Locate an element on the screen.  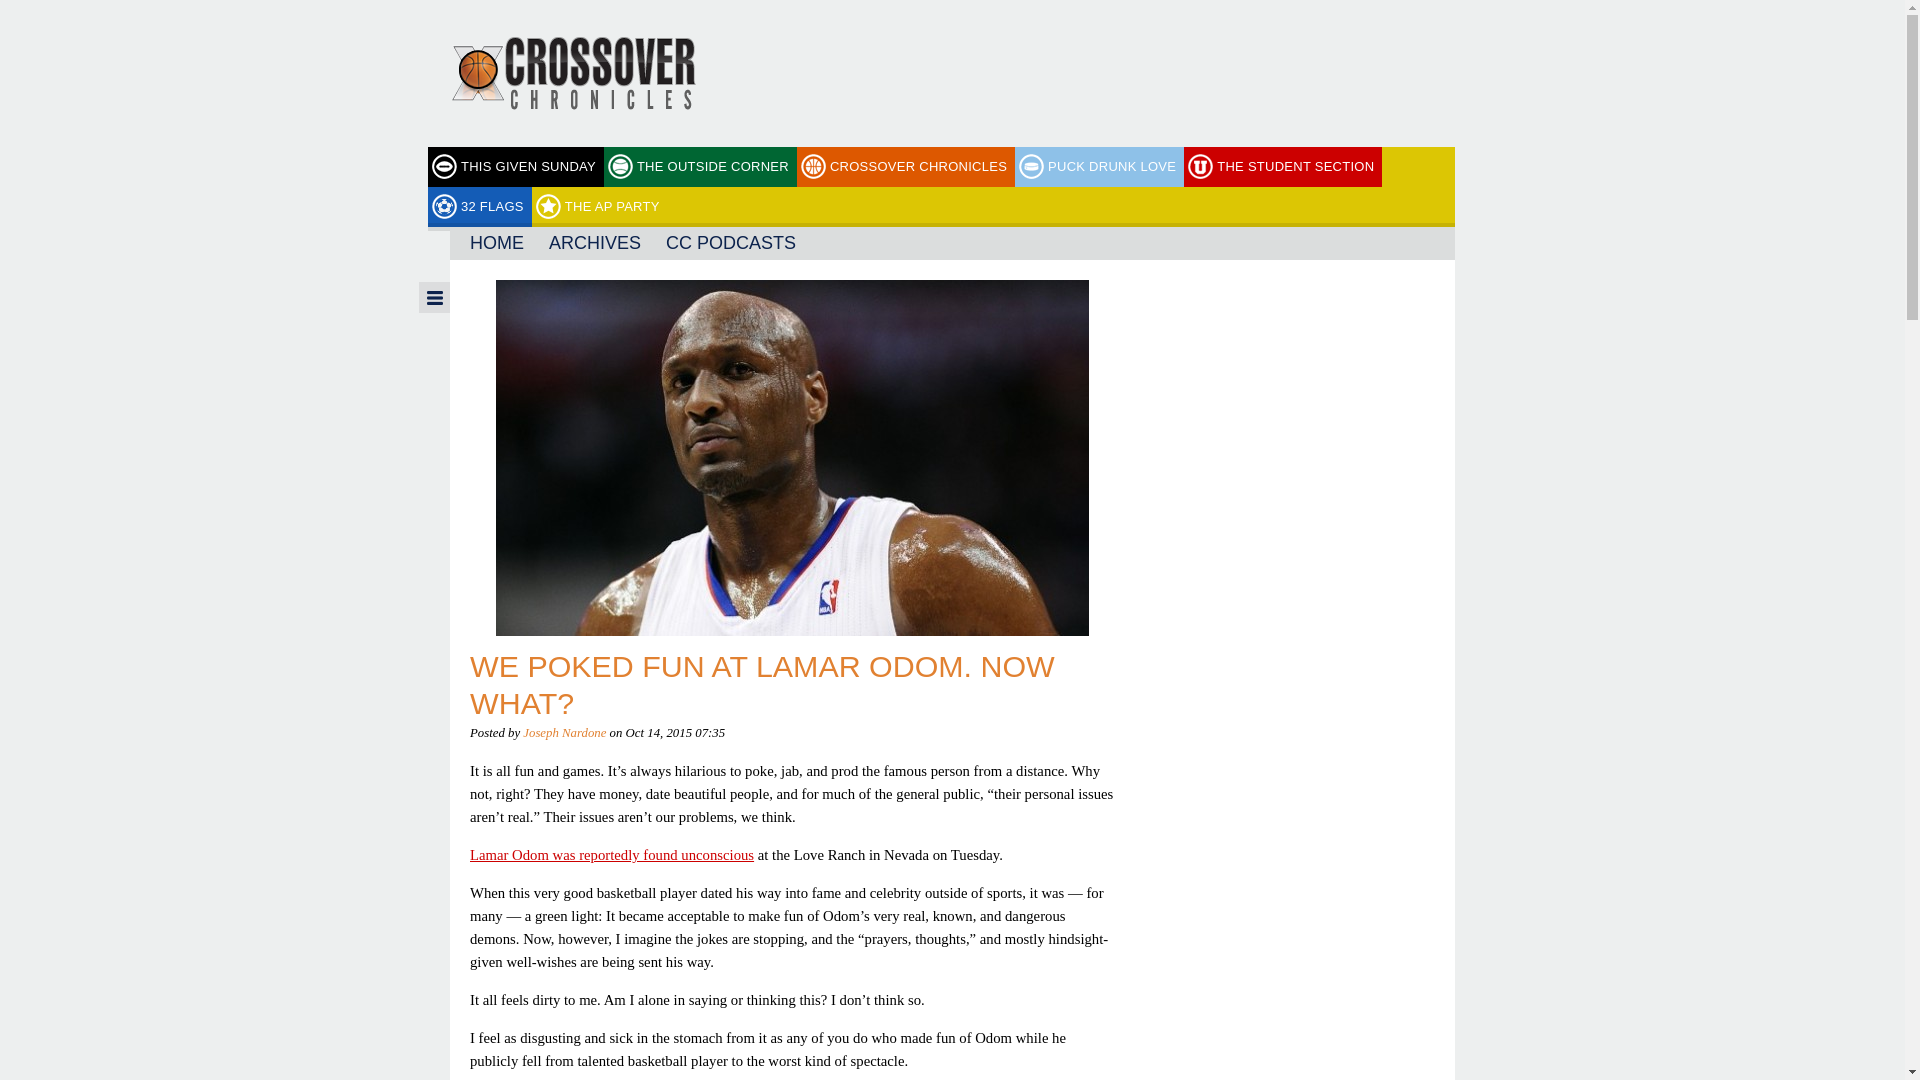
THE OUTSIDE CORNER is located at coordinates (700, 166).